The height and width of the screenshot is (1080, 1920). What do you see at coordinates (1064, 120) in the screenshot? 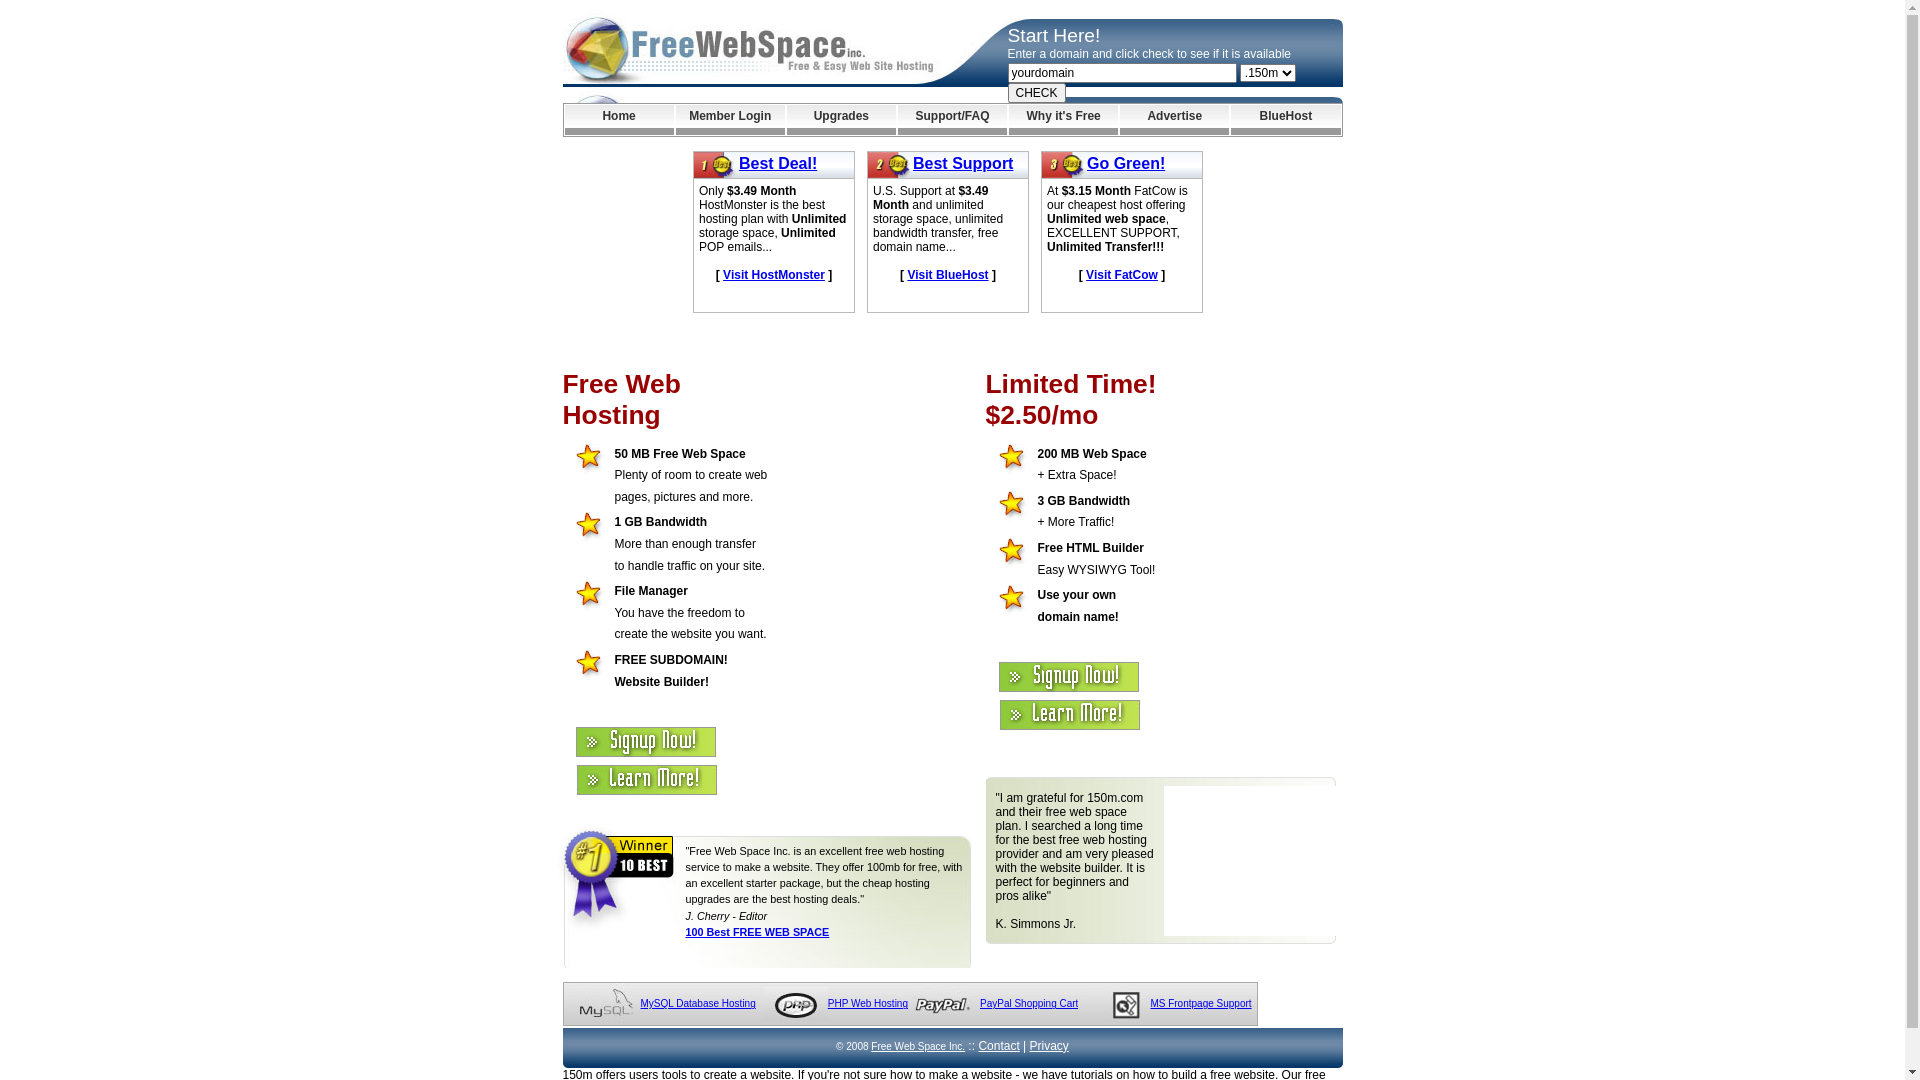
I see `Why it's Free` at bounding box center [1064, 120].